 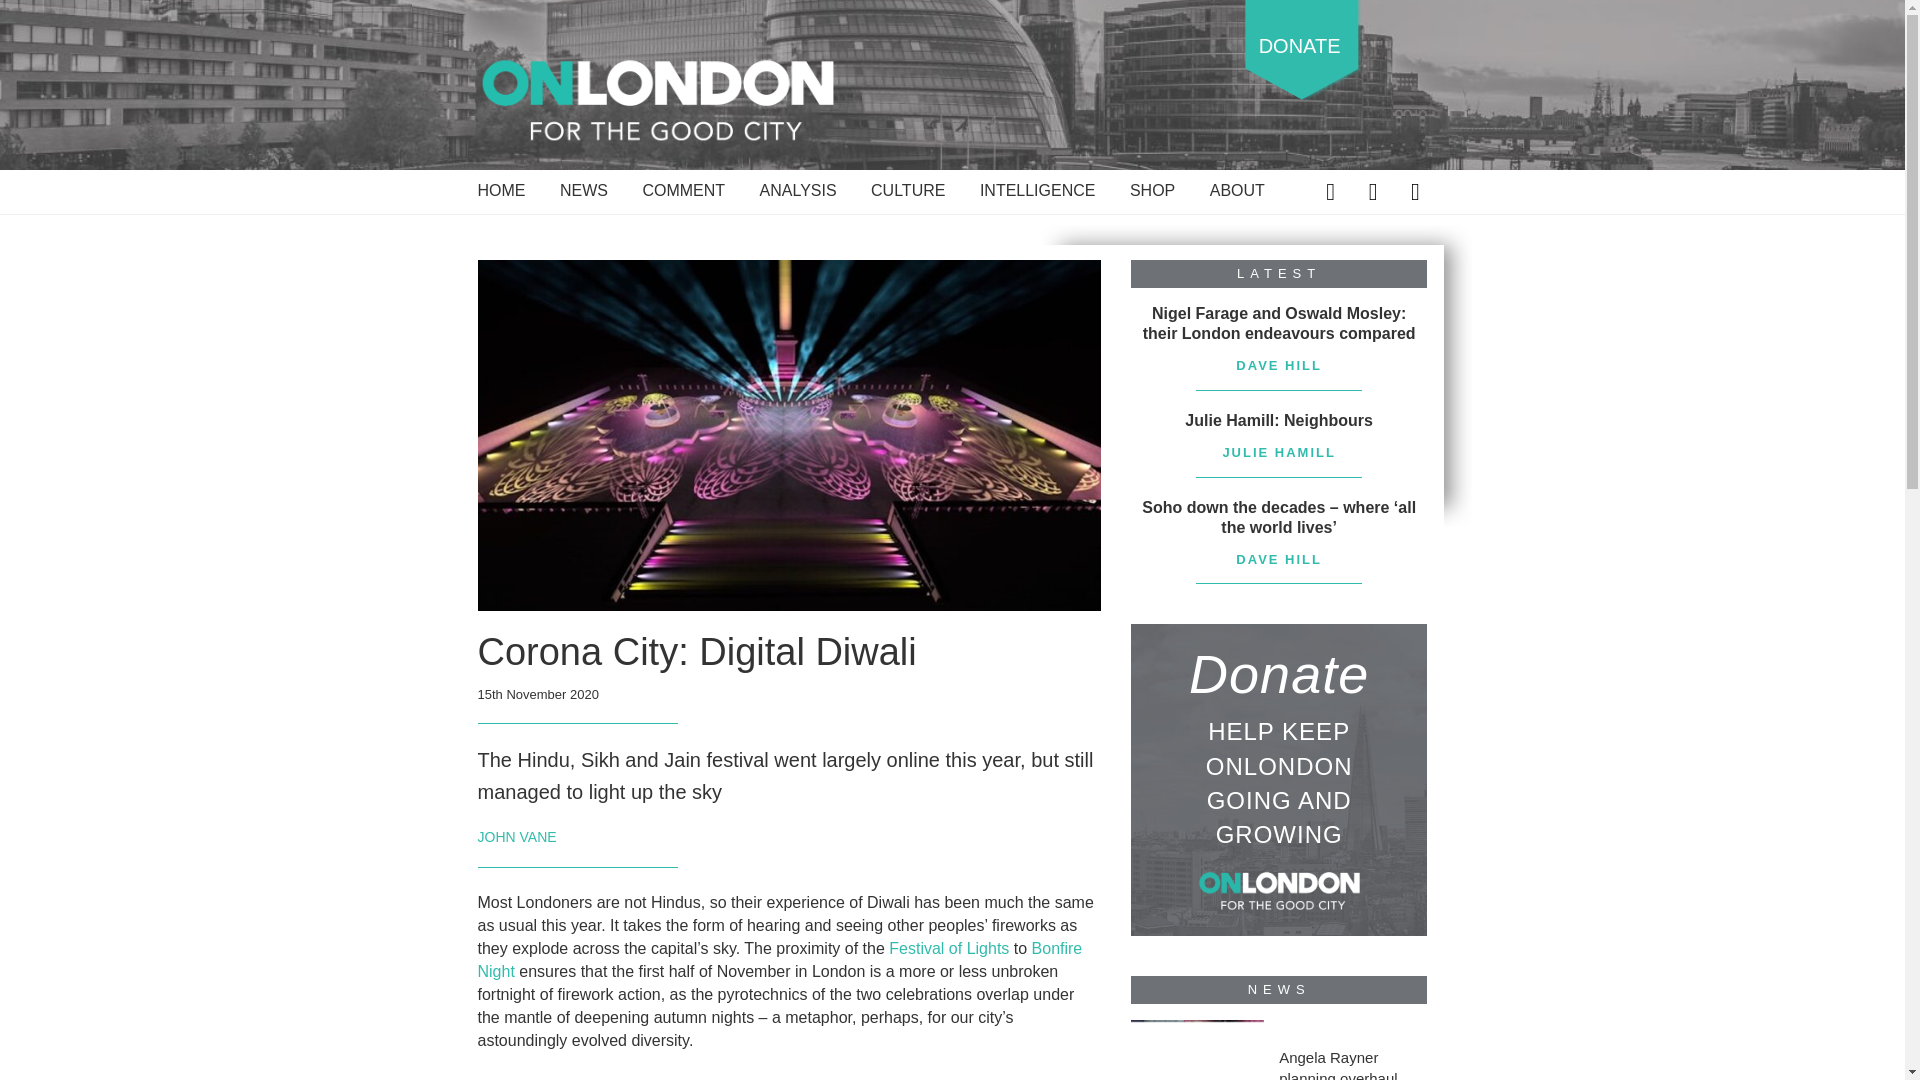 I want to click on NEWS, so click(x=584, y=194).